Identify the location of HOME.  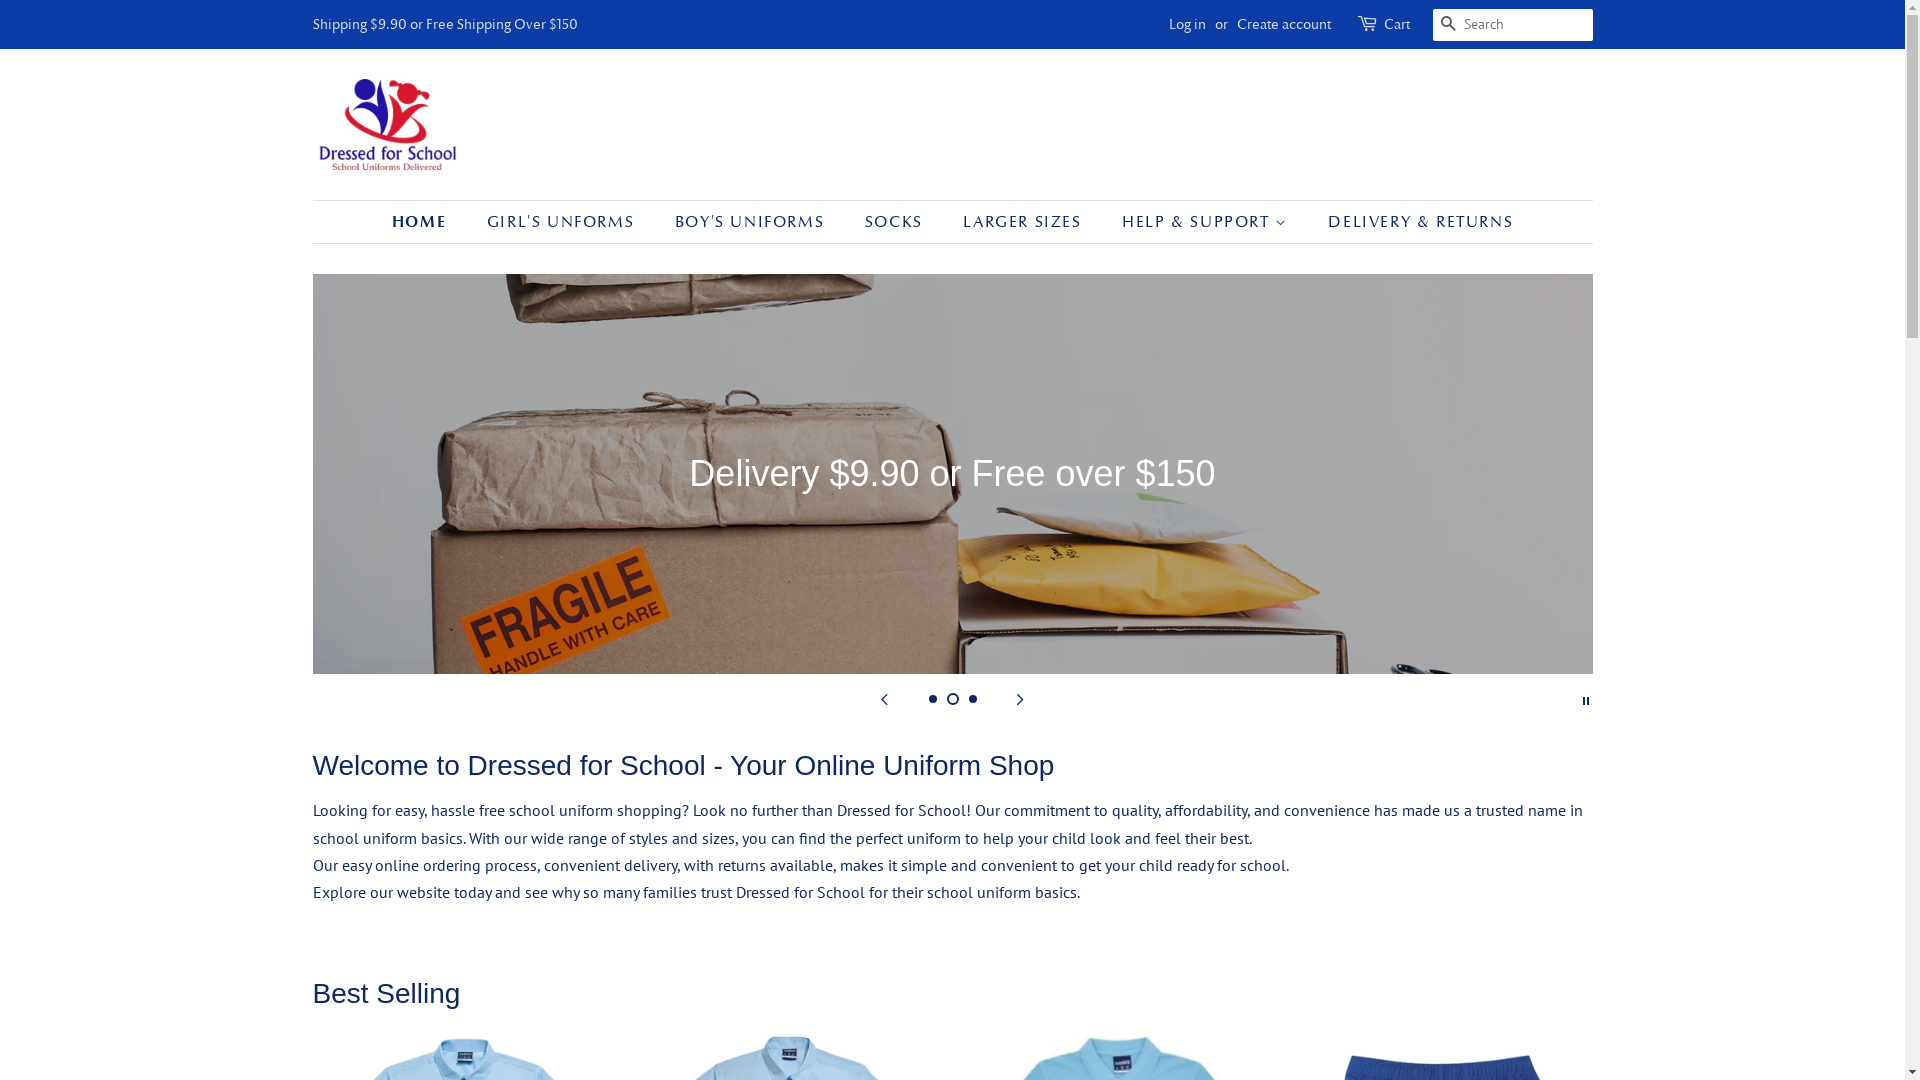
(429, 222).